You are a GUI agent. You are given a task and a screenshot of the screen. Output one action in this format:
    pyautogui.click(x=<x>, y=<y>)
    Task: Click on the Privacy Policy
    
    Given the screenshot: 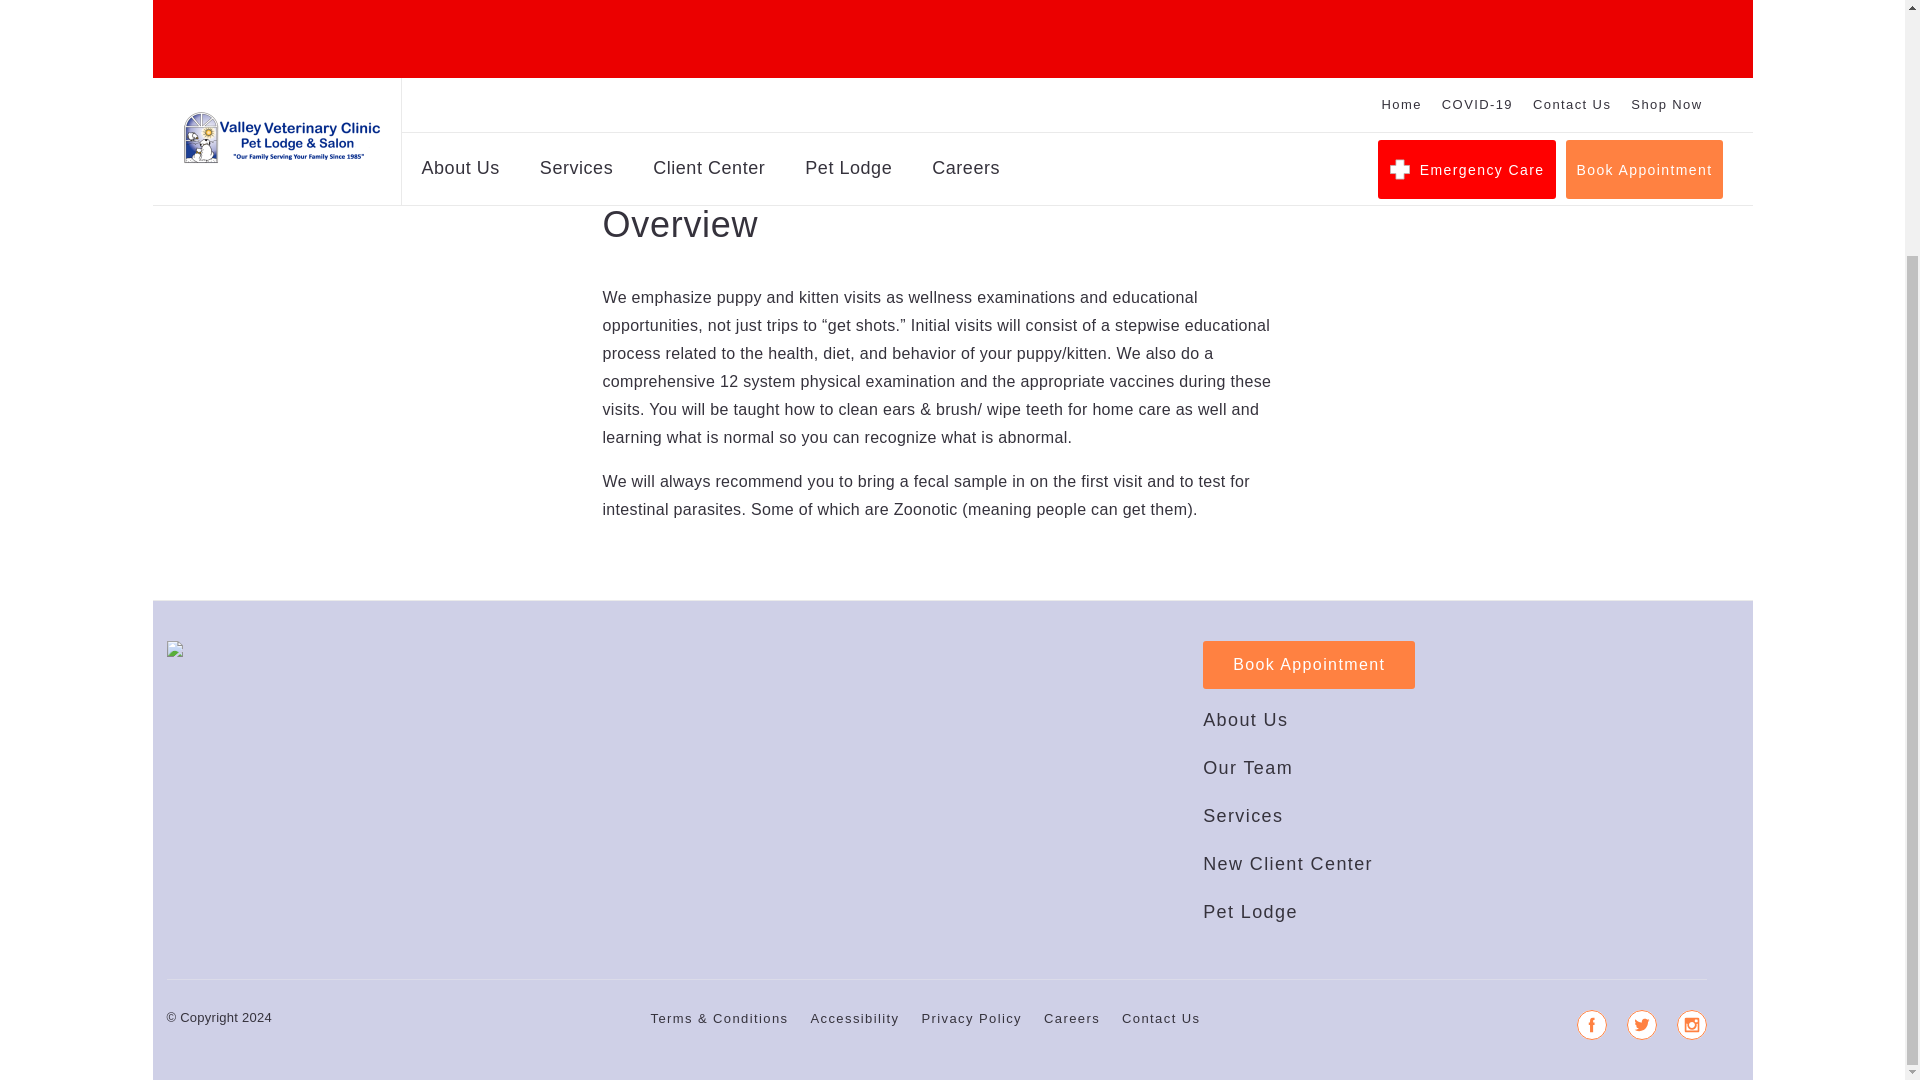 What is the action you would take?
    pyautogui.click(x=972, y=1058)
    